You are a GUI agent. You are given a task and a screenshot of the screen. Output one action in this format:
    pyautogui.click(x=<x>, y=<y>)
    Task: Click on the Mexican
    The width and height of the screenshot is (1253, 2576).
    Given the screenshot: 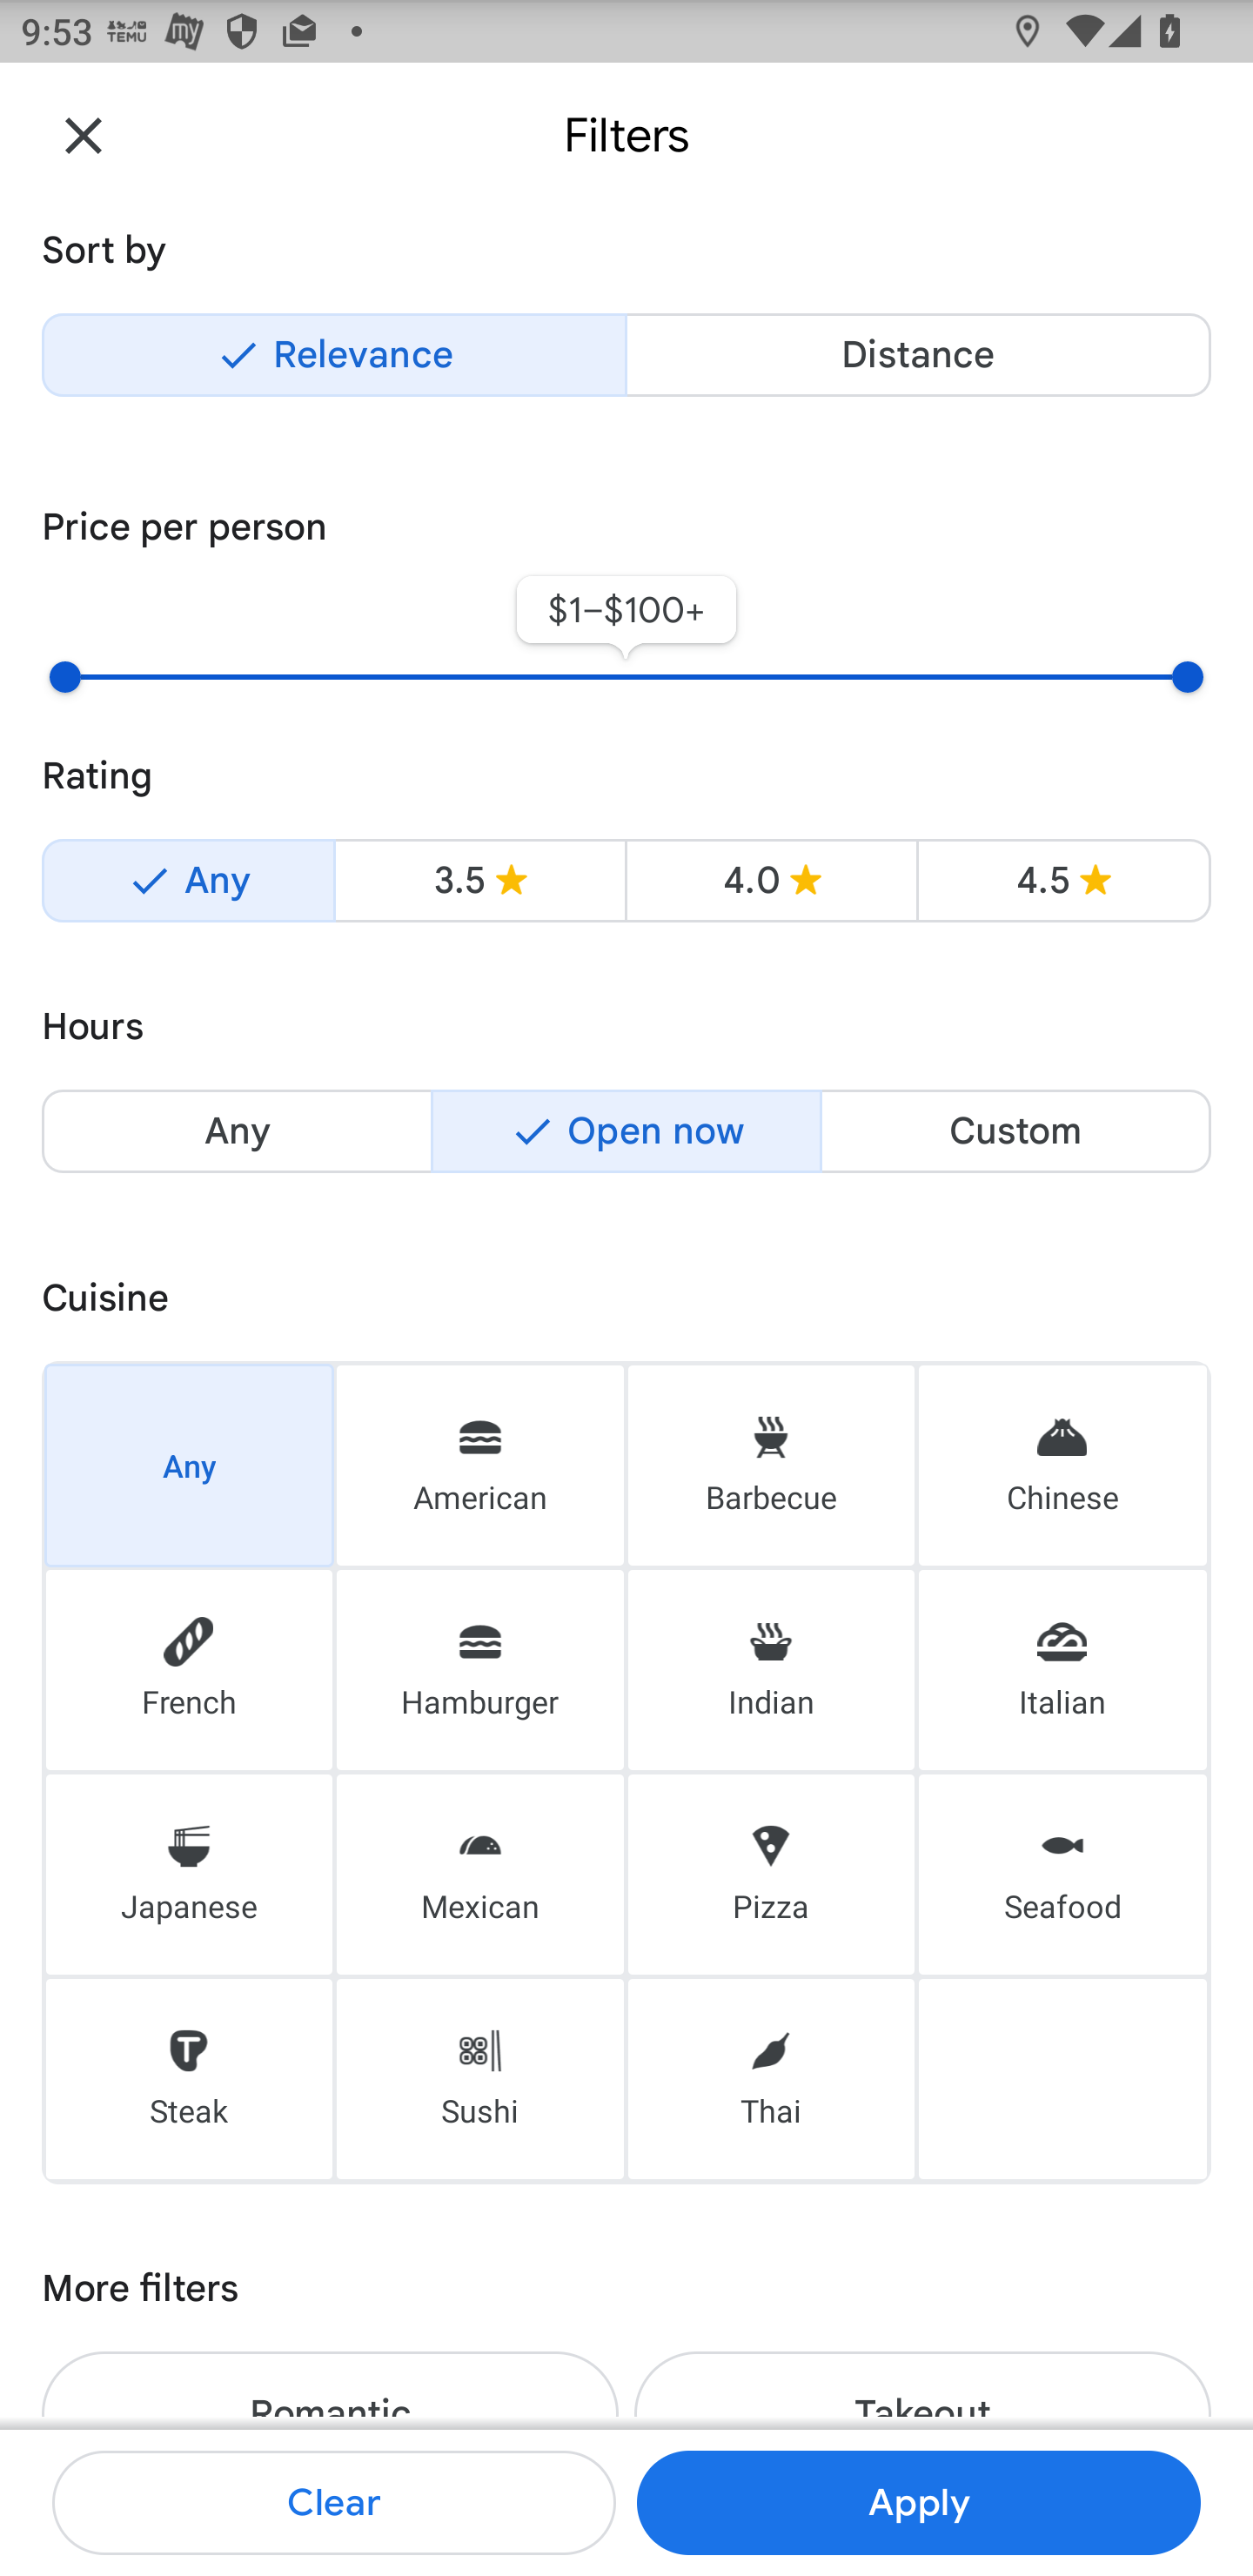 What is the action you would take?
    pyautogui.click(x=479, y=1874)
    